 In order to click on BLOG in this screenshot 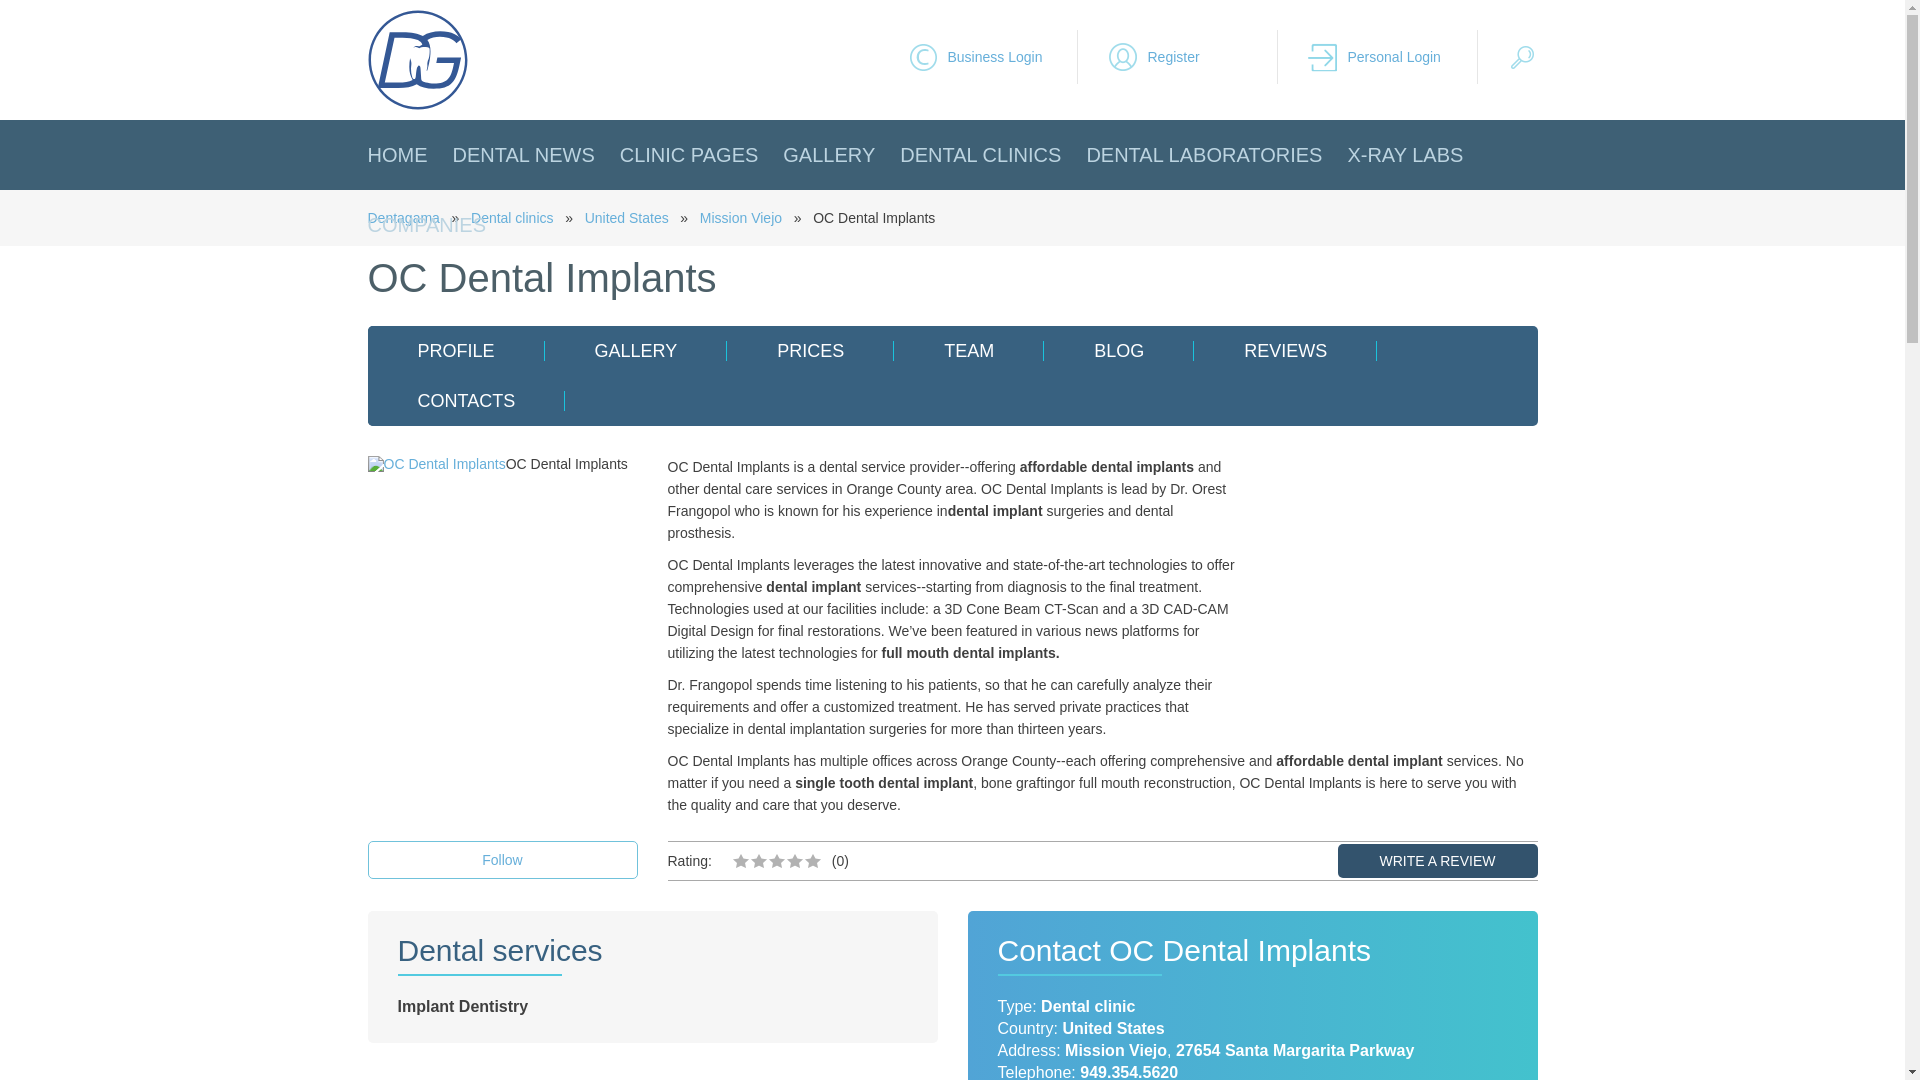, I will do `click(1119, 350)`.